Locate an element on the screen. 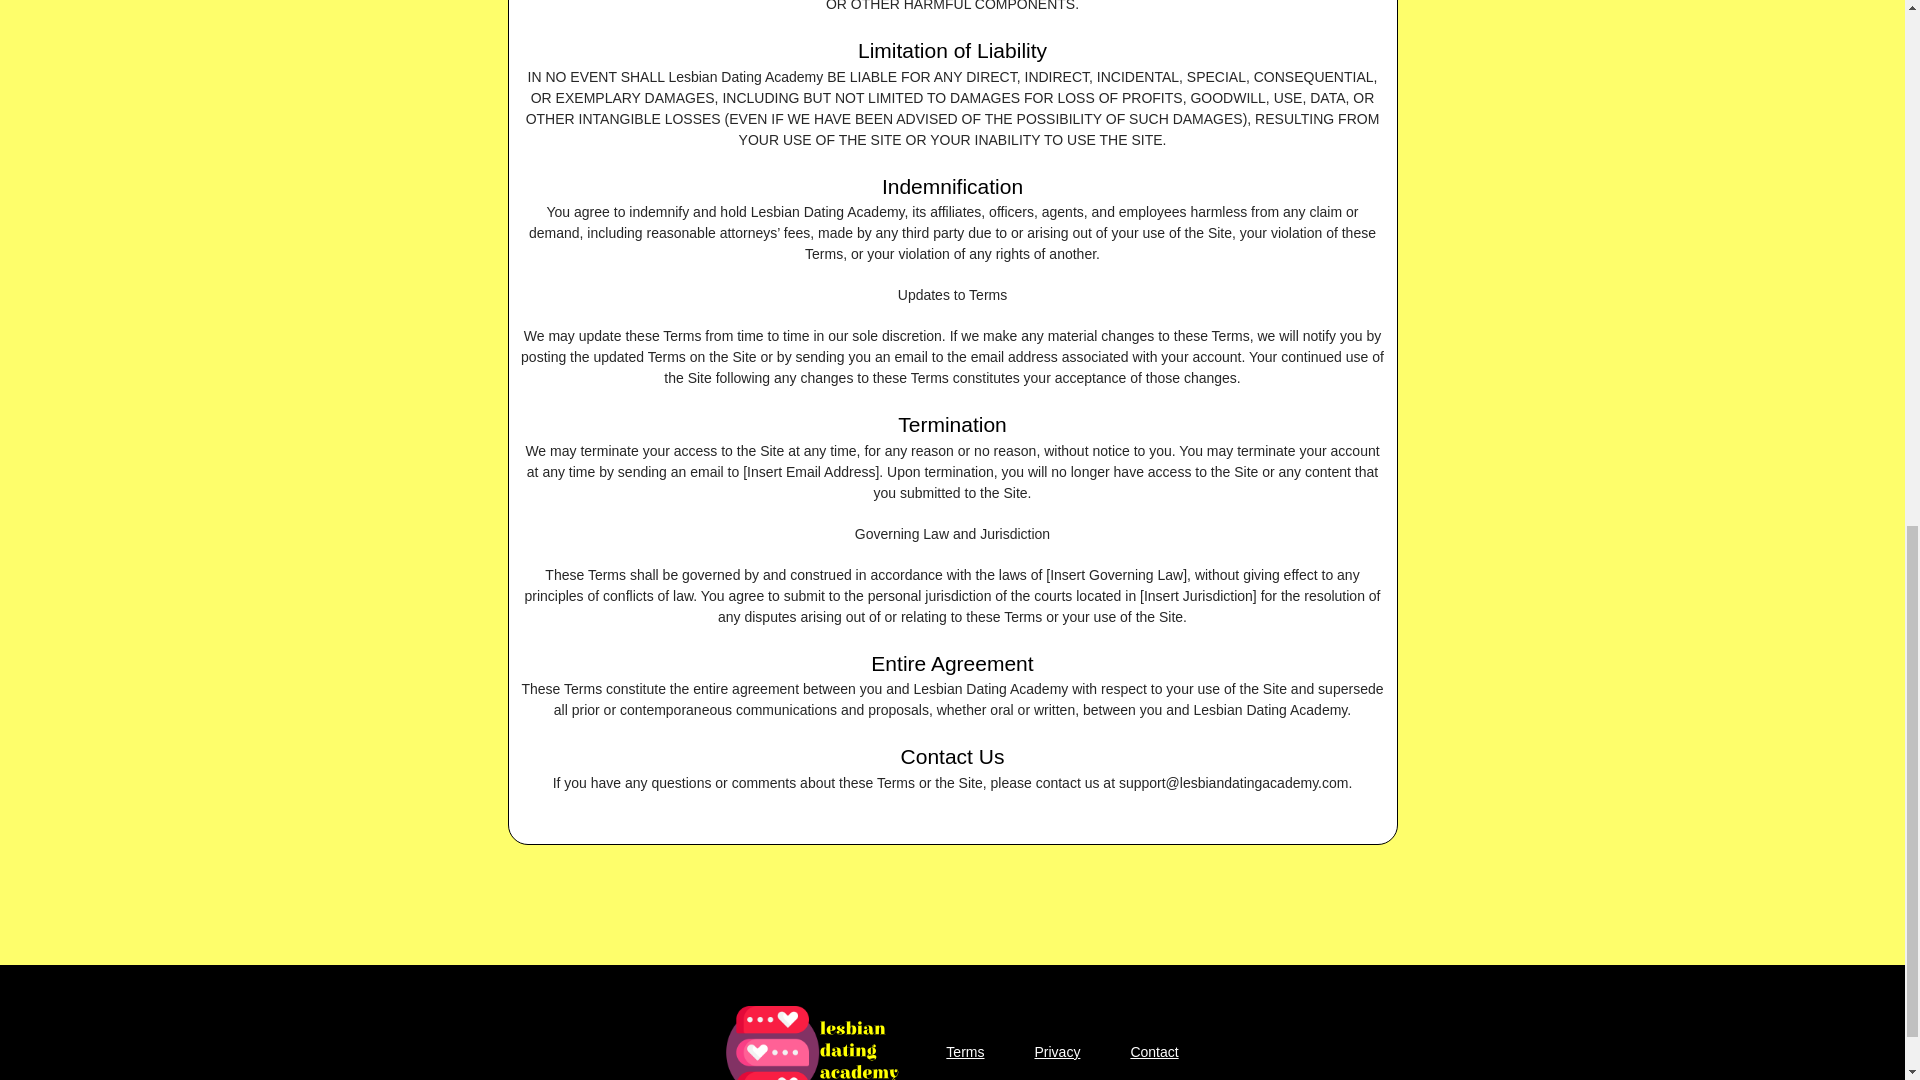  Privacy is located at coordinates (1056, 1052).